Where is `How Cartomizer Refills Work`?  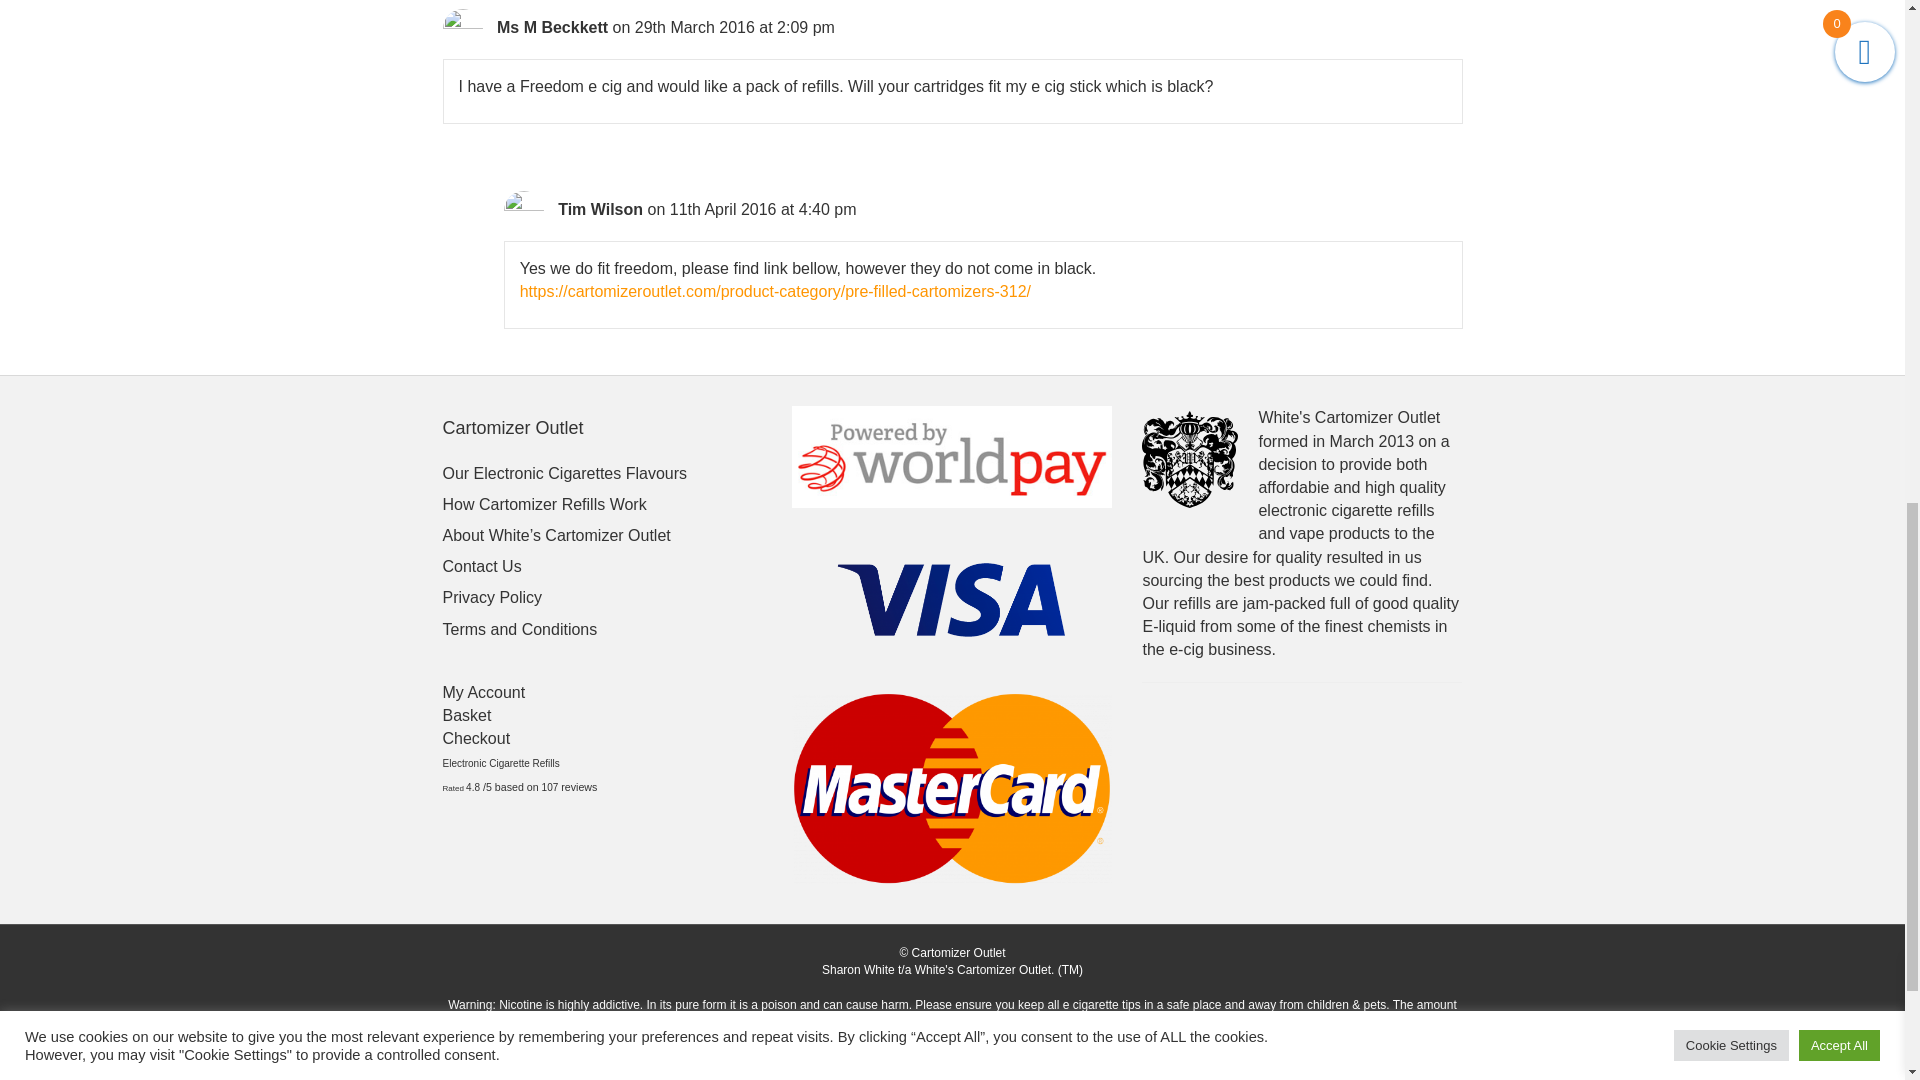 How Cartomizer Refills Work is located at coordinates (543, 504).